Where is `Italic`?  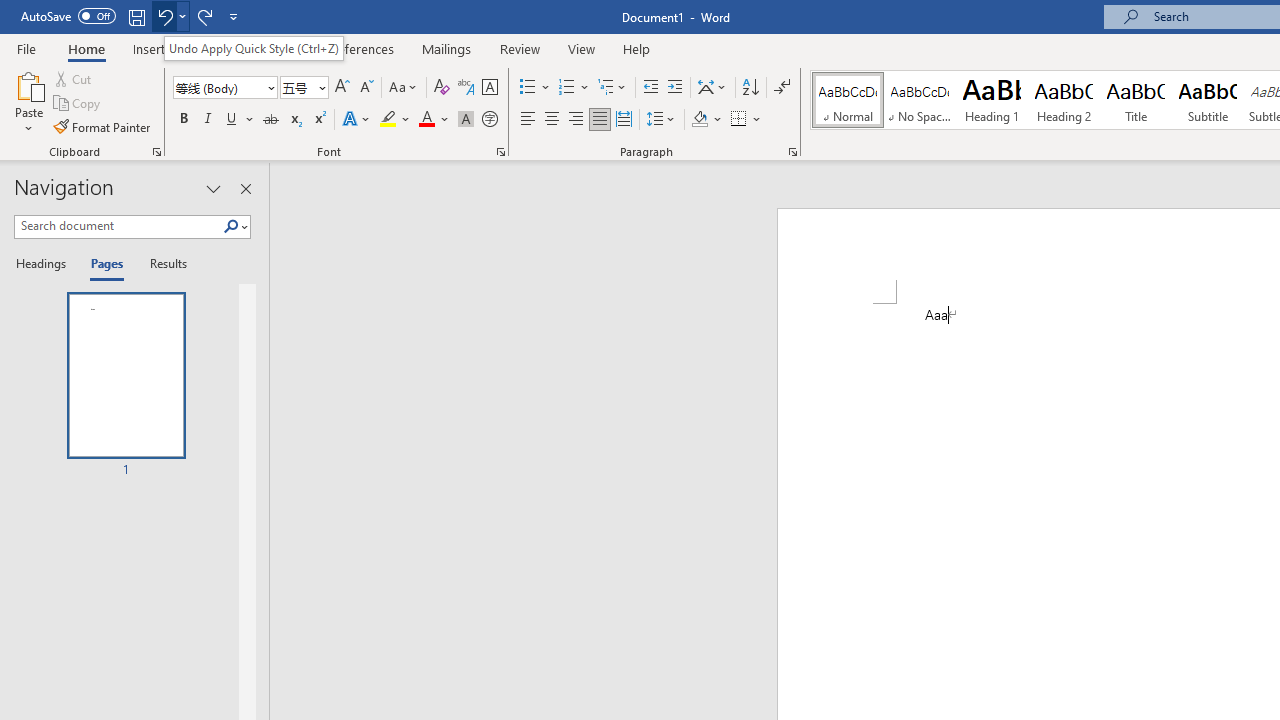 Italic is located at coordinates (208, 120).